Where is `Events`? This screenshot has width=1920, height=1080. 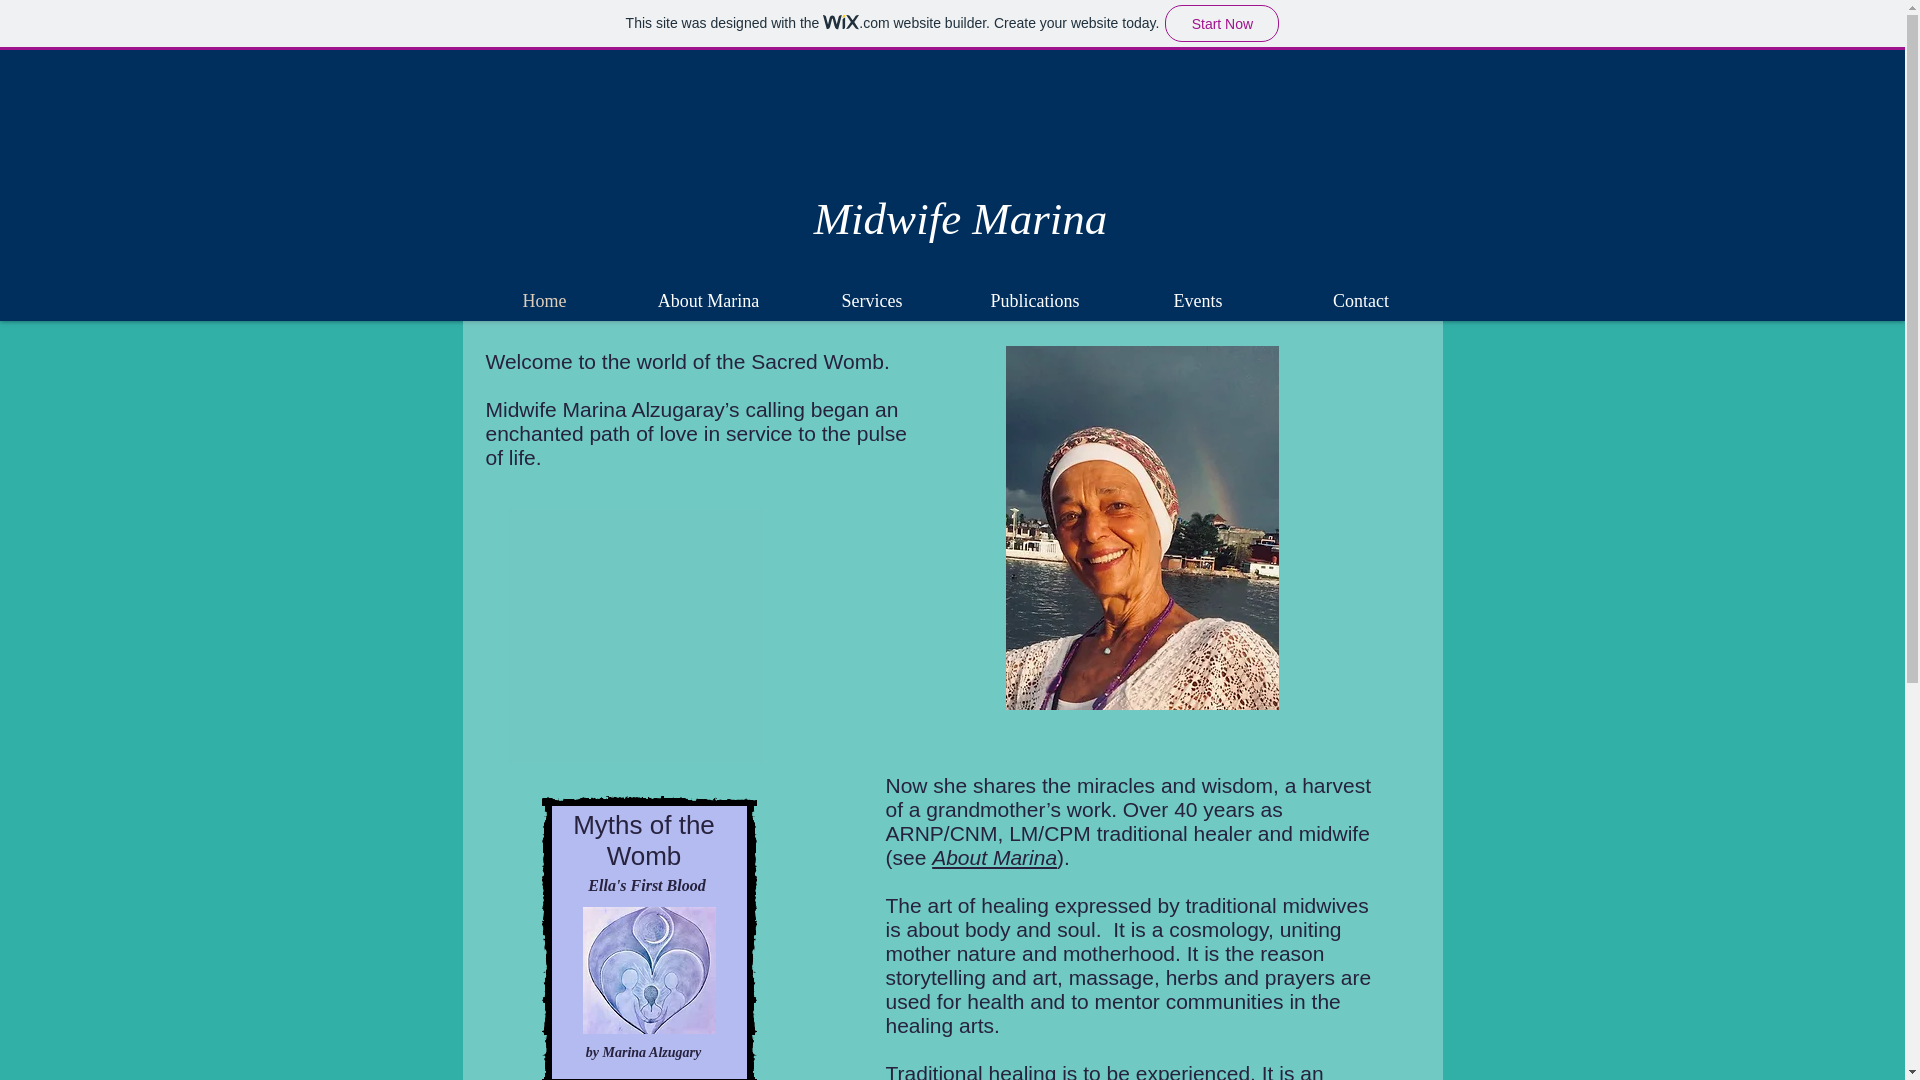 Events is located at coordinates (1196, 300).